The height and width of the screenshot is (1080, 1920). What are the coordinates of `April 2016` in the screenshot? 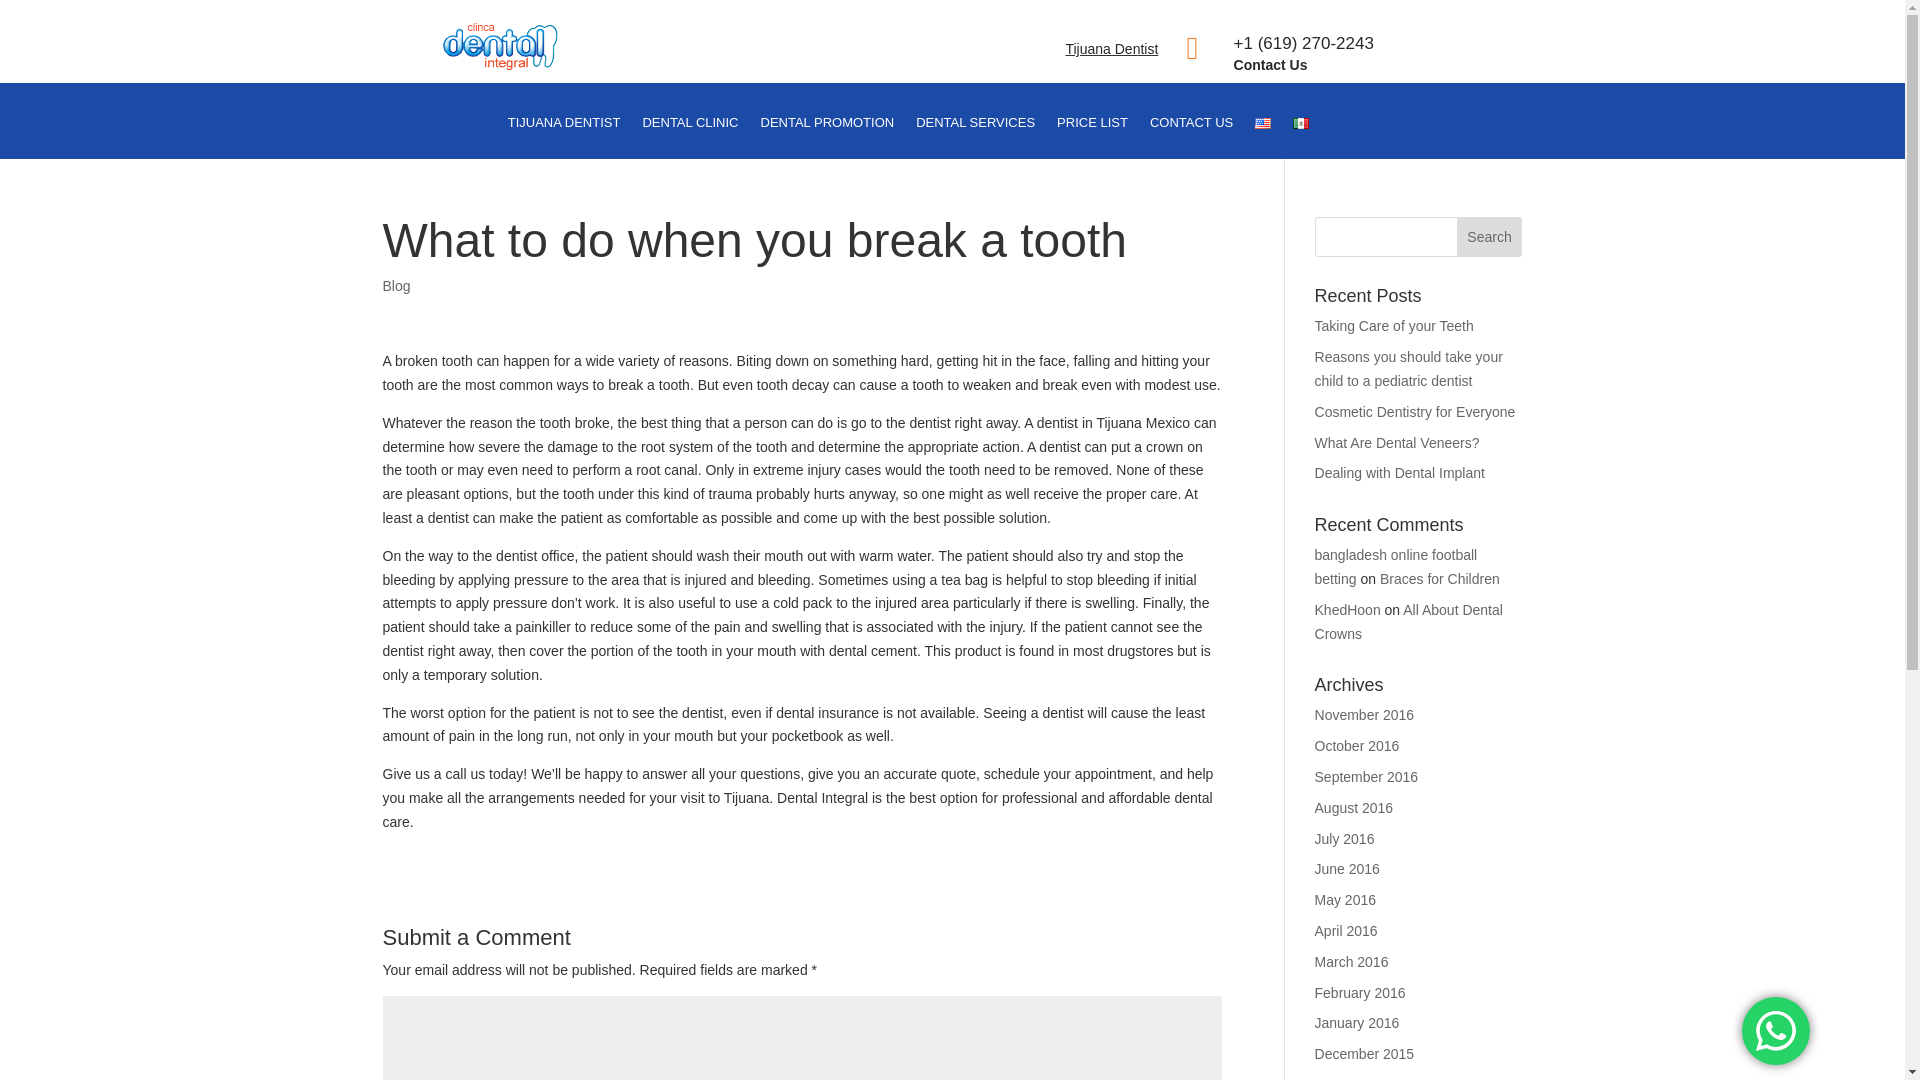 It's located at (1346, 930).